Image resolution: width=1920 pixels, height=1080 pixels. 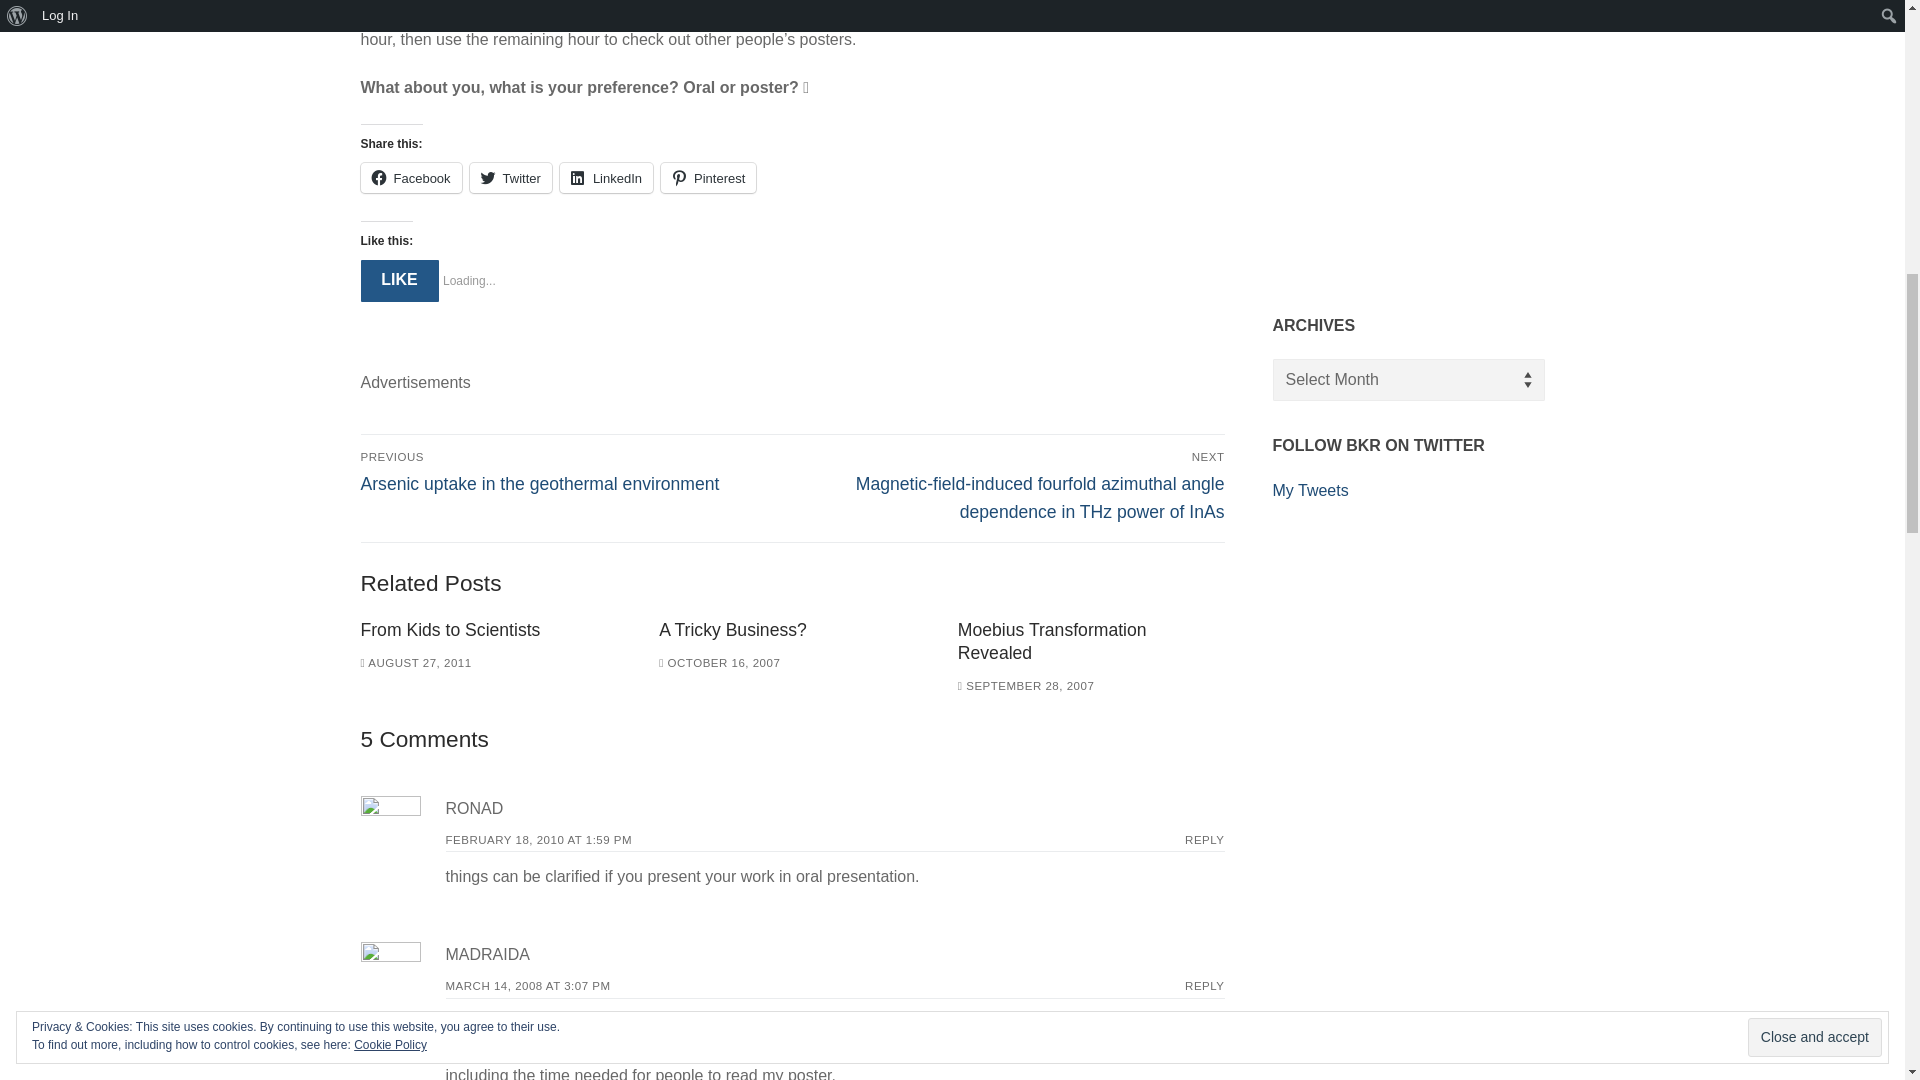 I want to click on Pinterest, so click(x=708, y=178).